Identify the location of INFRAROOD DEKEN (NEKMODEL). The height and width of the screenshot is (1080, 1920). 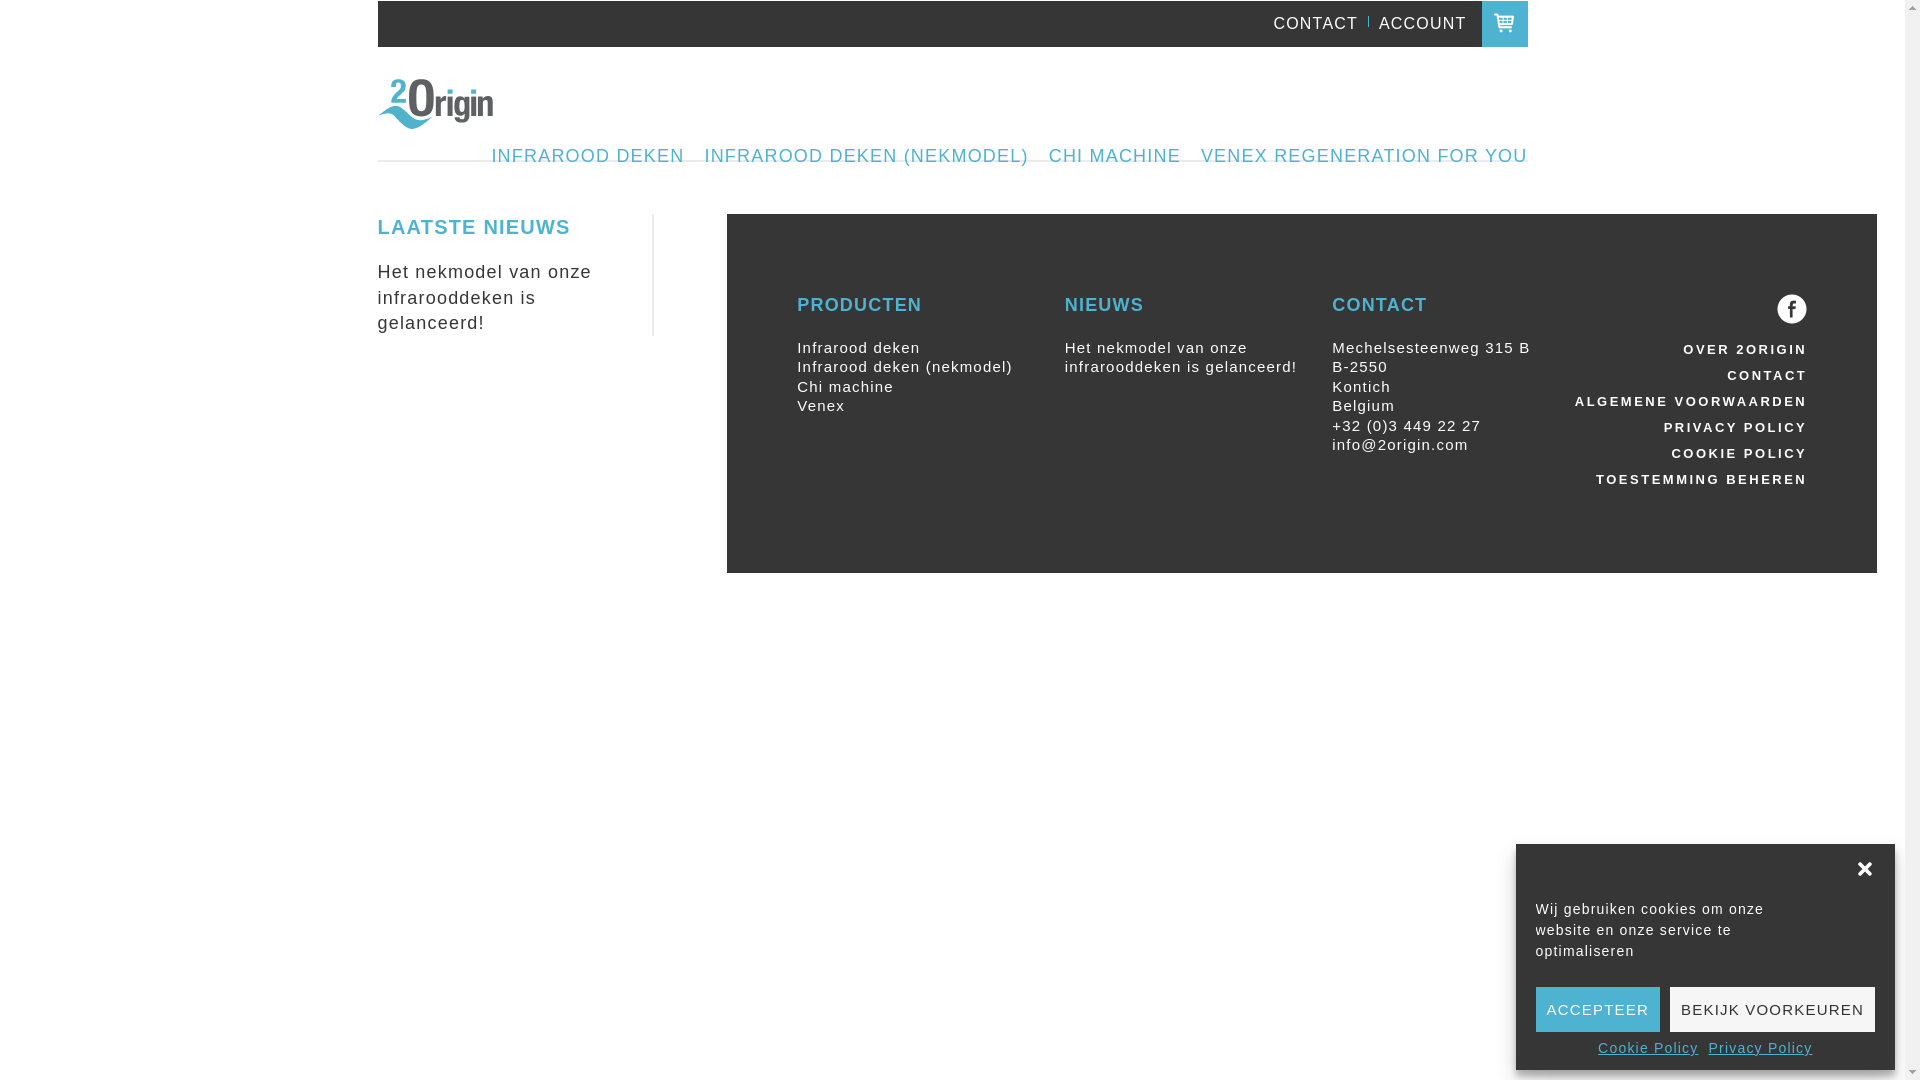
(866, 157).